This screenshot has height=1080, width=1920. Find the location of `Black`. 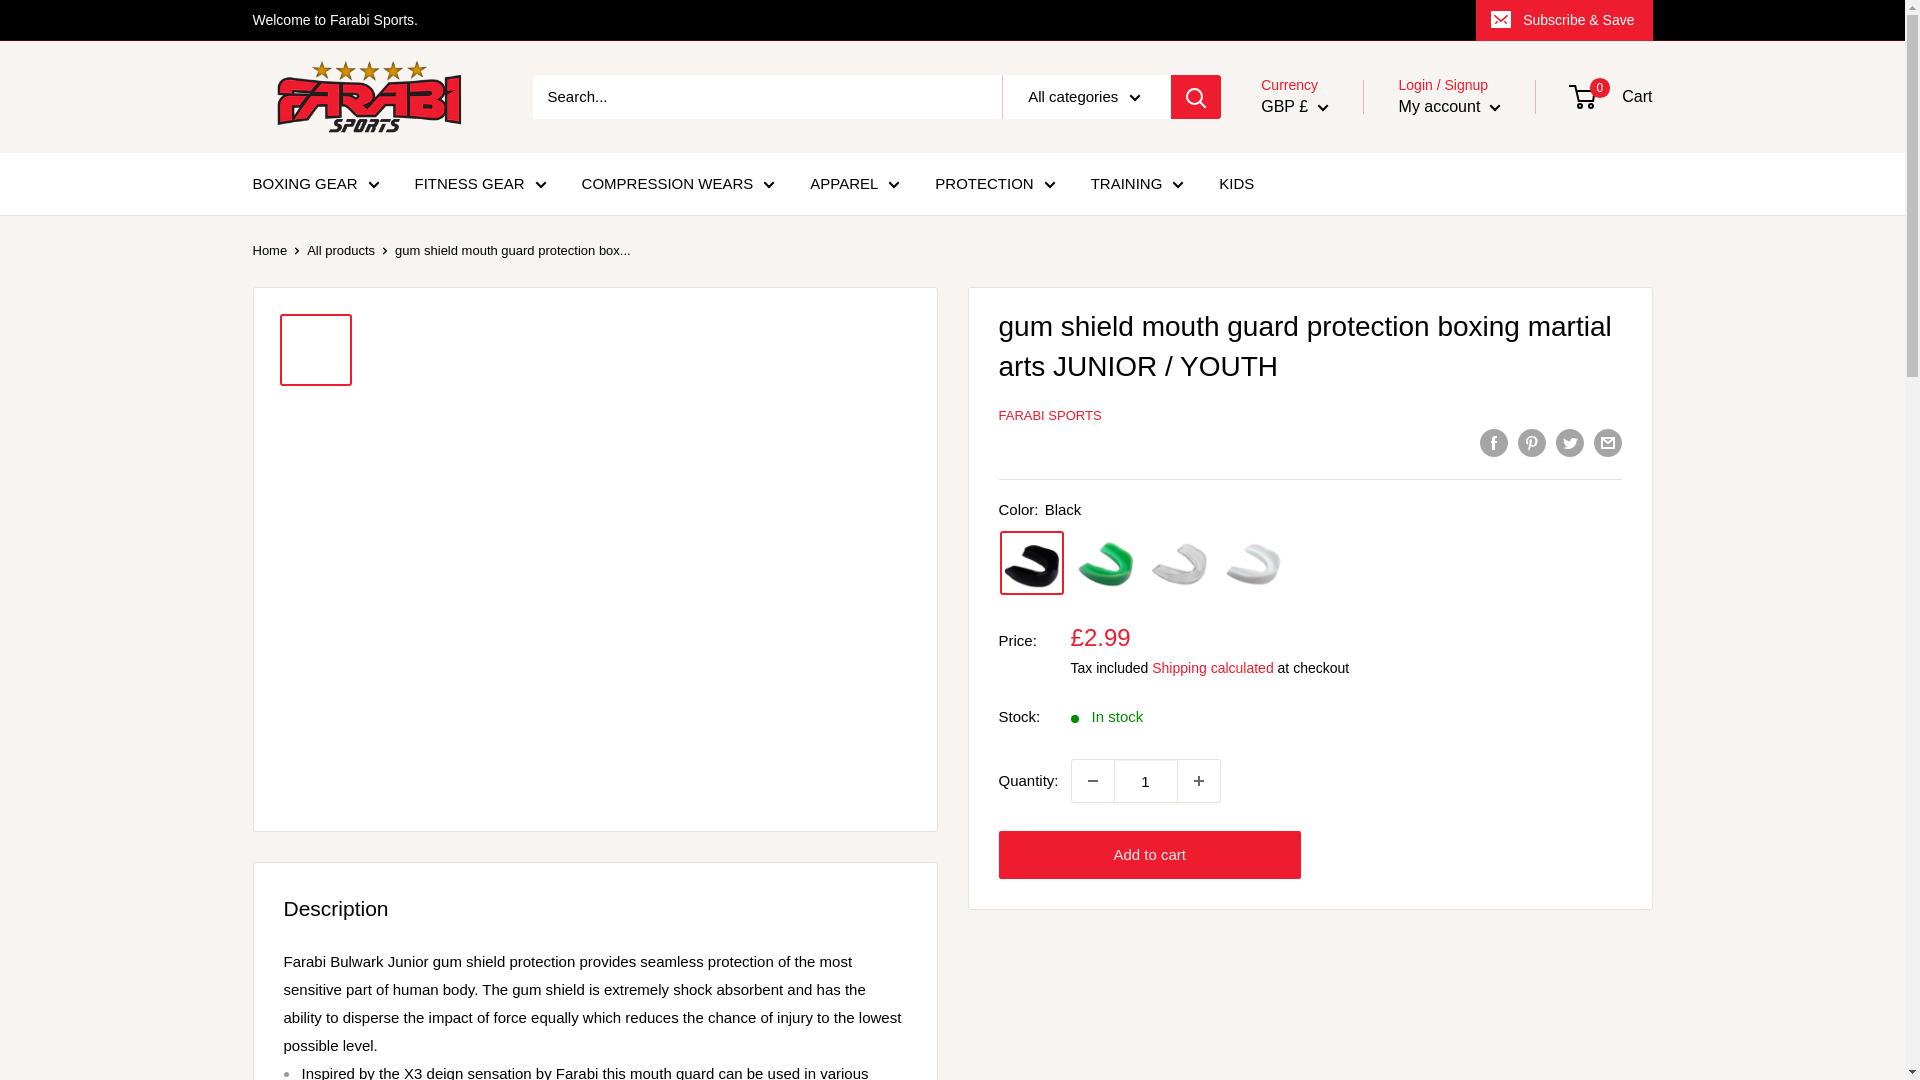

Black is located at coordinates (1032, 563).